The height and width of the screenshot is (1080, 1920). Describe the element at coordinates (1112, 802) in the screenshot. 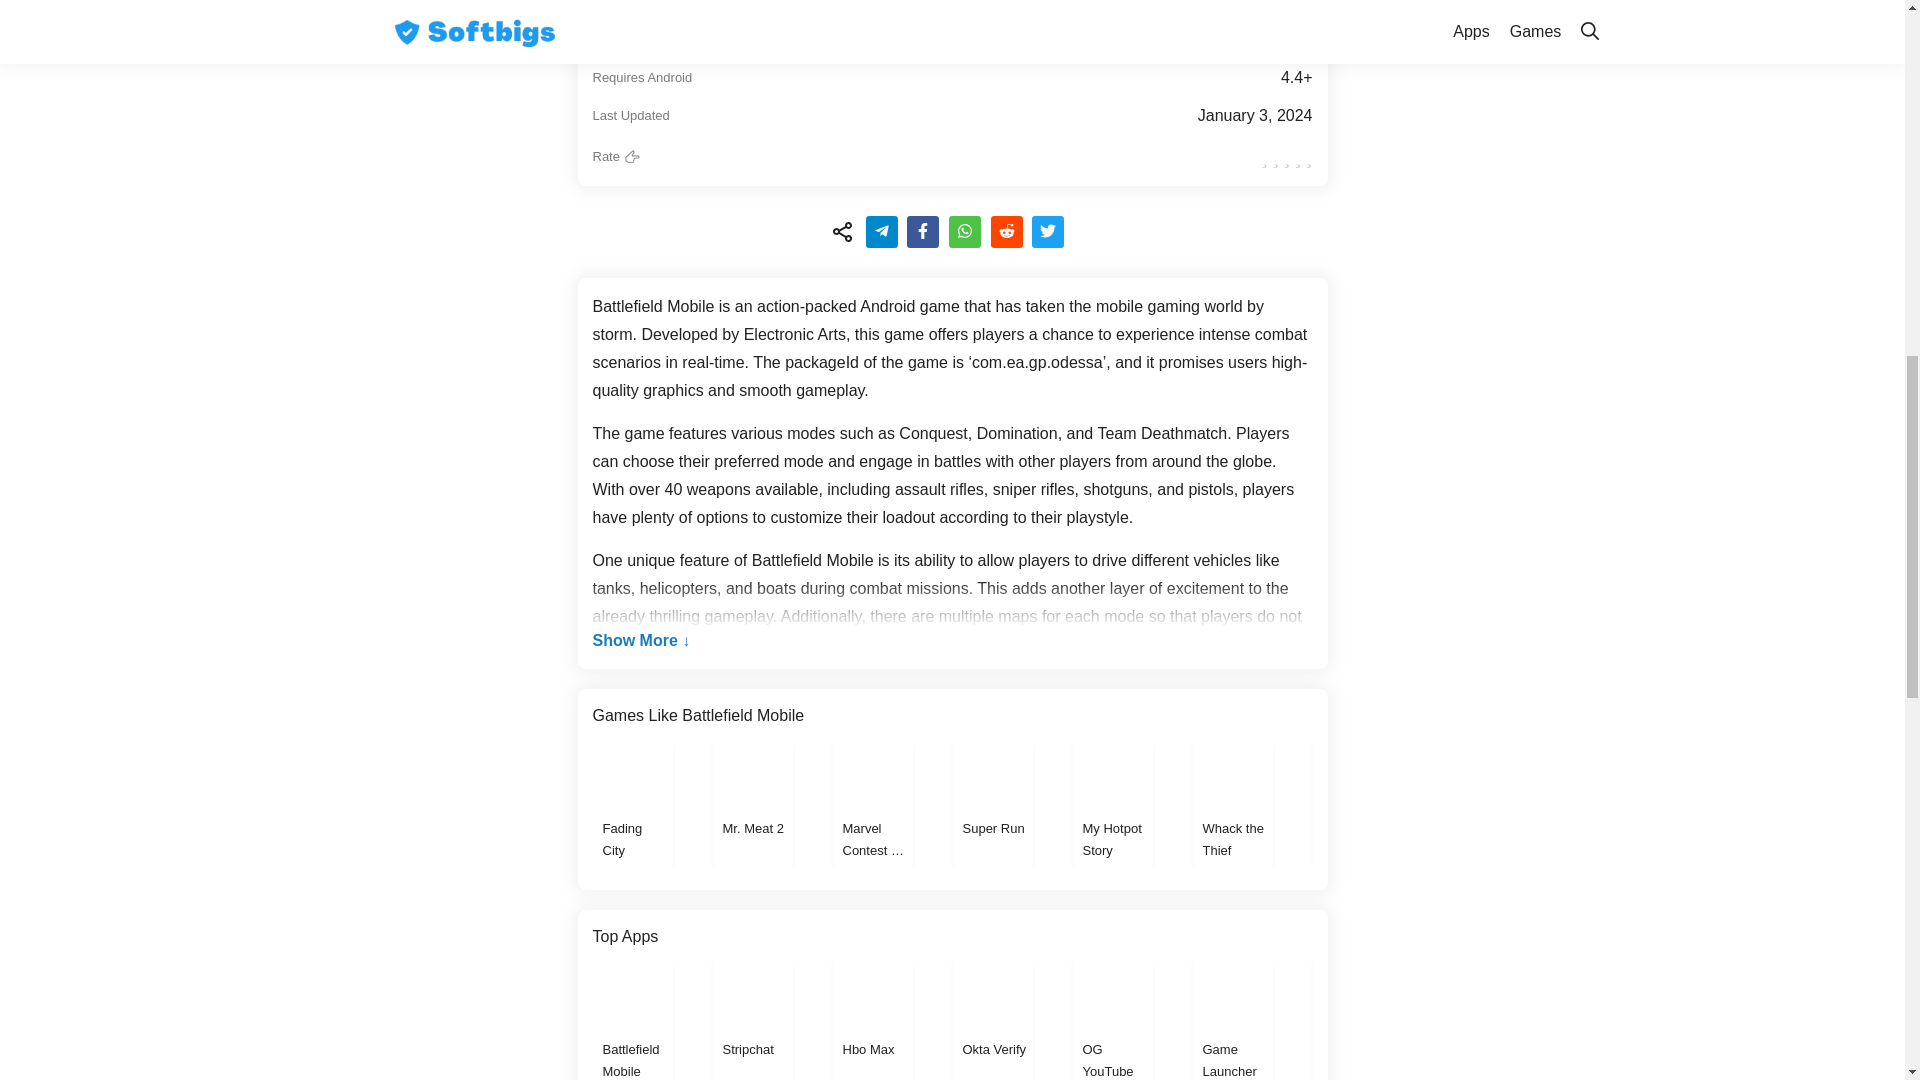

I see `My Hotpot Story` at that location.